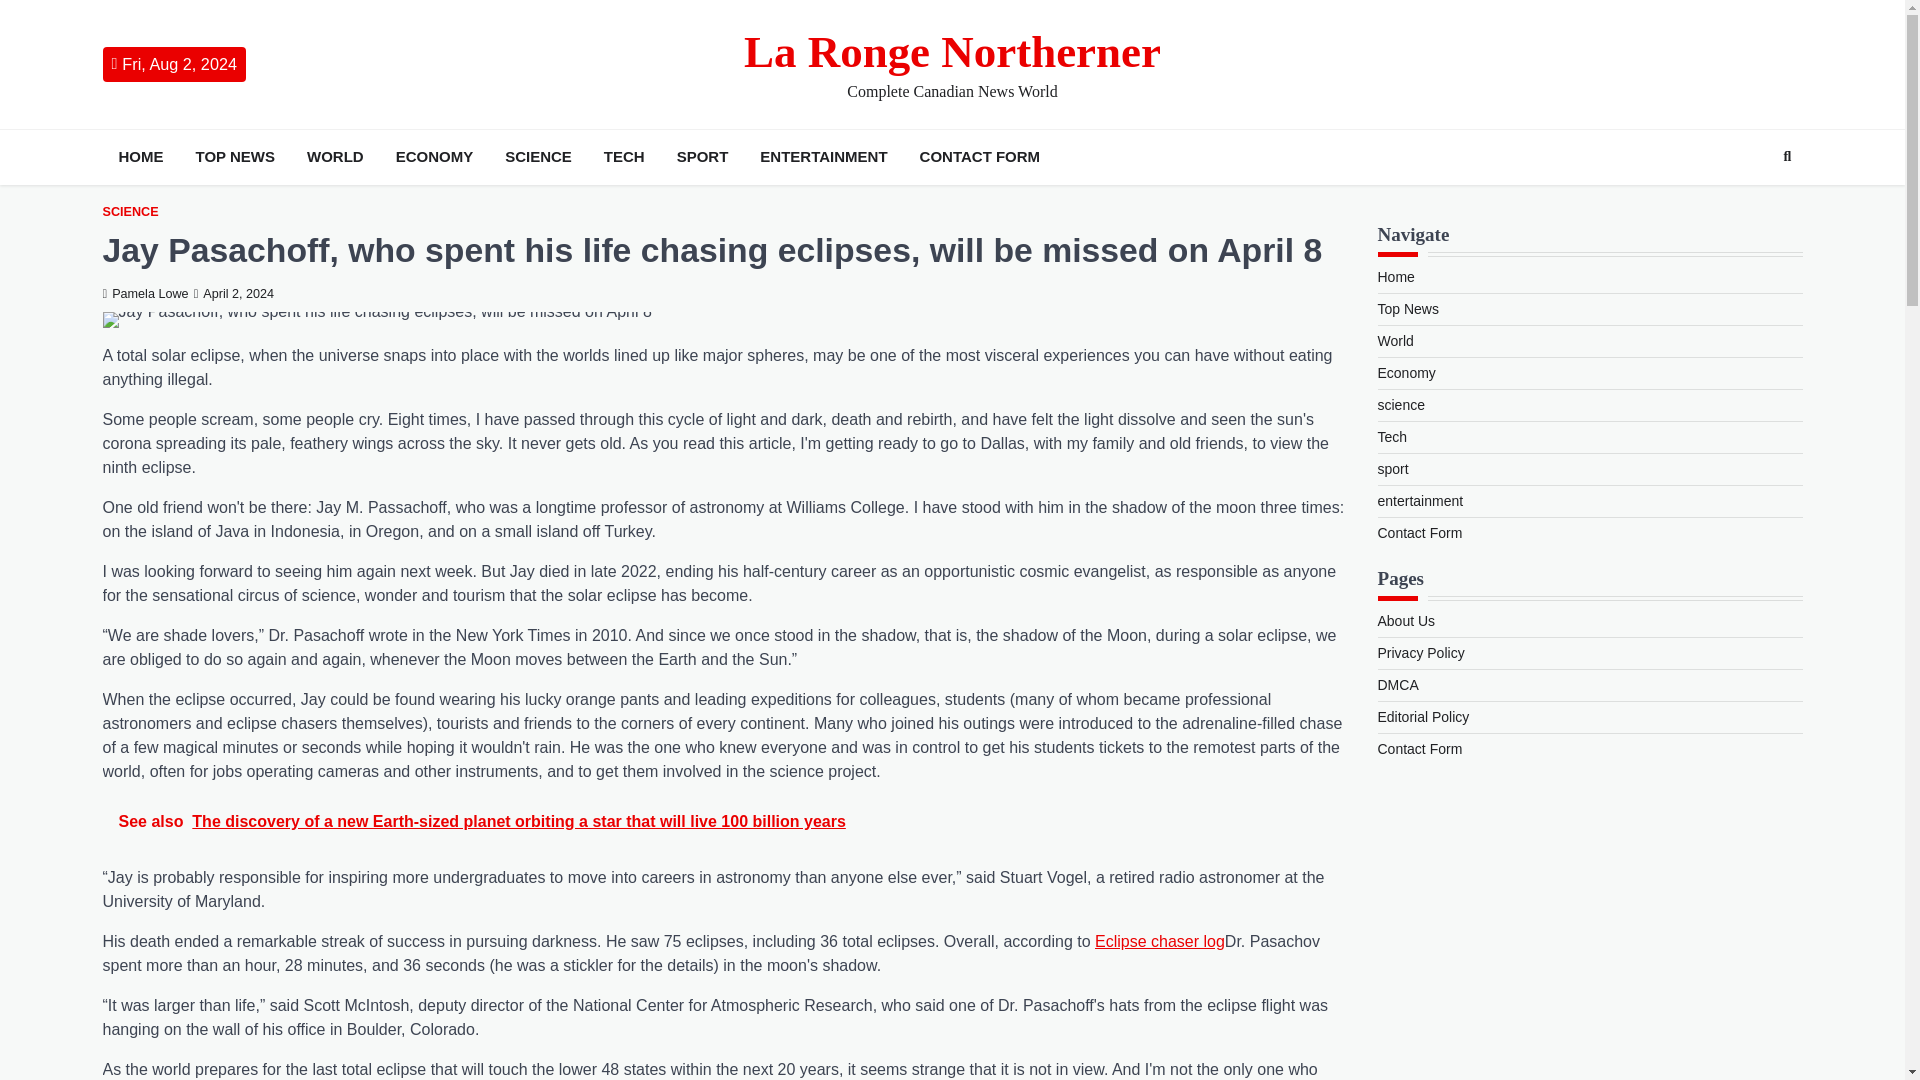 The image size is (1920, 1080). What do you see at coordinates (1408, 309) in the screenshot?
I see `Top News` at bounding box center [1408, 309].